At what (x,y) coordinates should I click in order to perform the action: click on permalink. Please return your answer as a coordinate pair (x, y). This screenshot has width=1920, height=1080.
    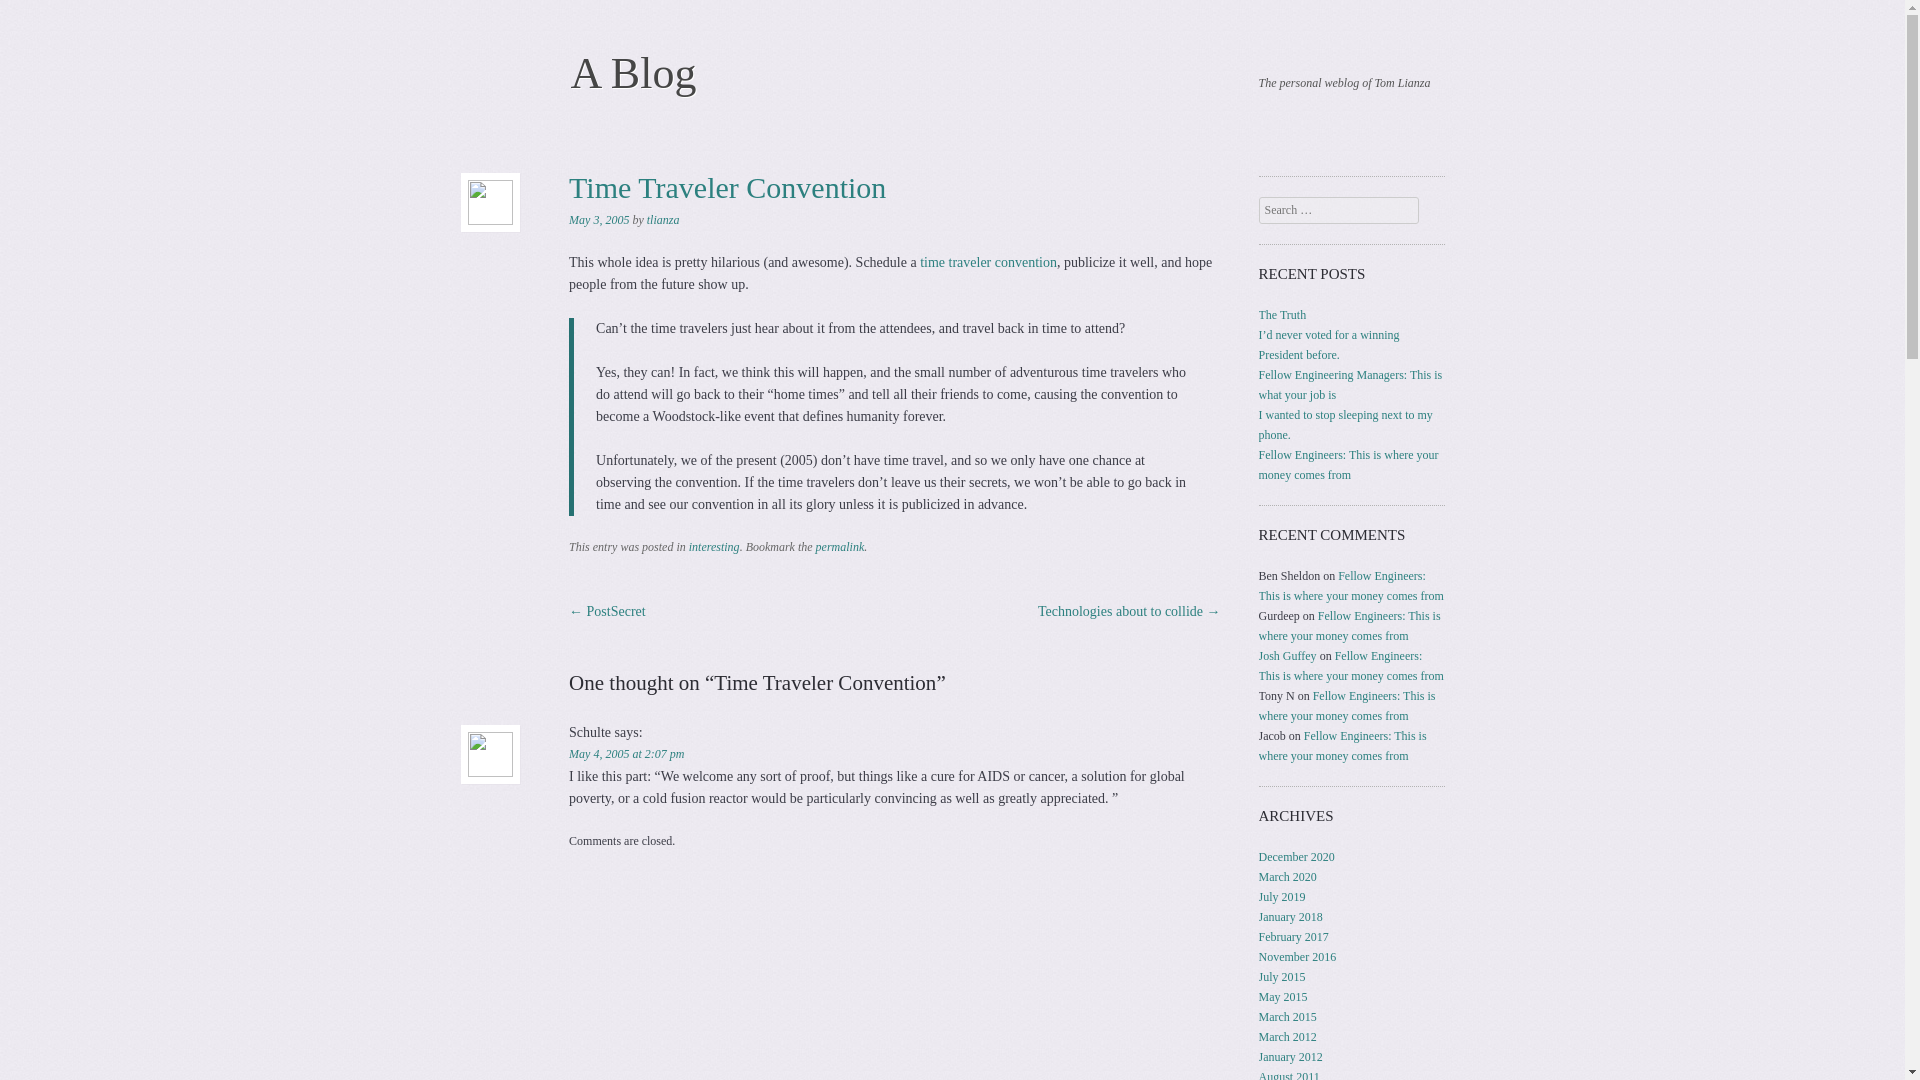
    Looking at the image, I should click on (840, 547).